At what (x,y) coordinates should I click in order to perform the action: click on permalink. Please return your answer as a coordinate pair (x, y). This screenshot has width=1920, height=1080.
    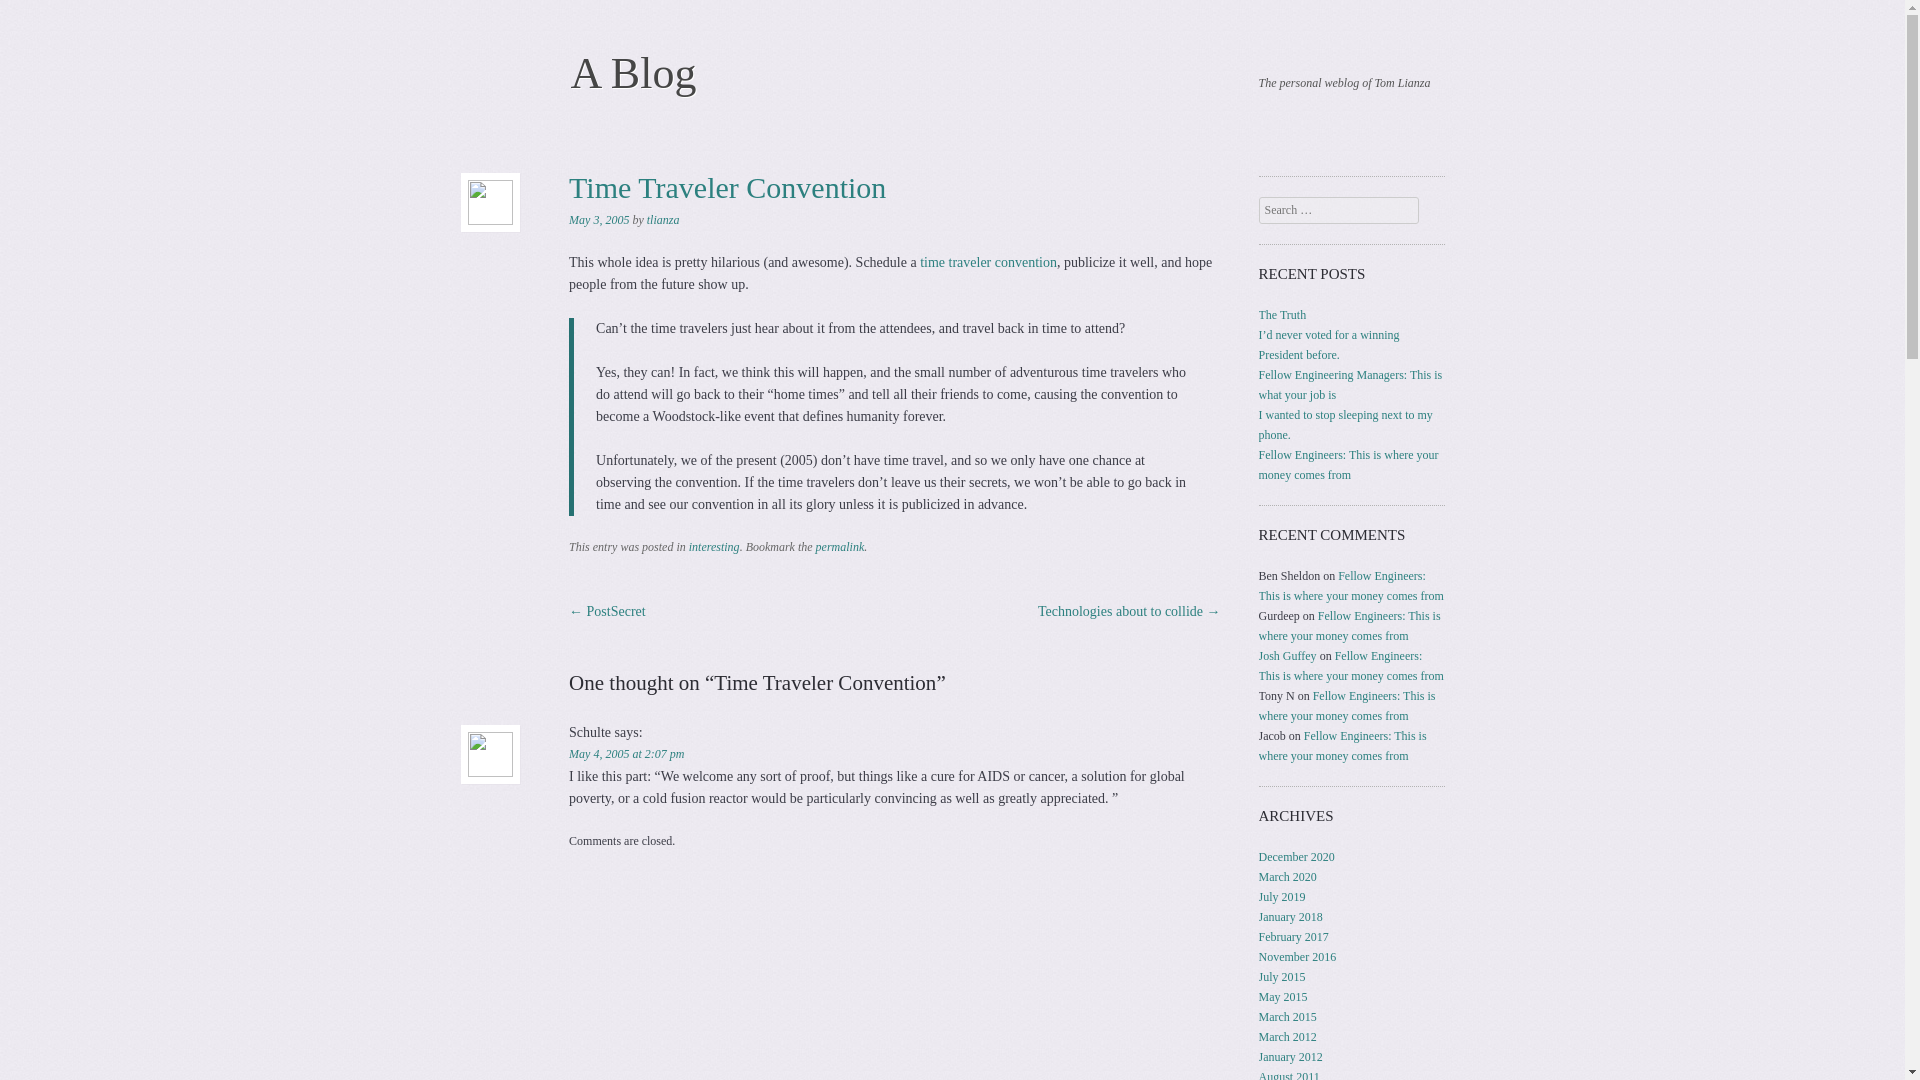
    Looking at the image, I should click on (840, 547).